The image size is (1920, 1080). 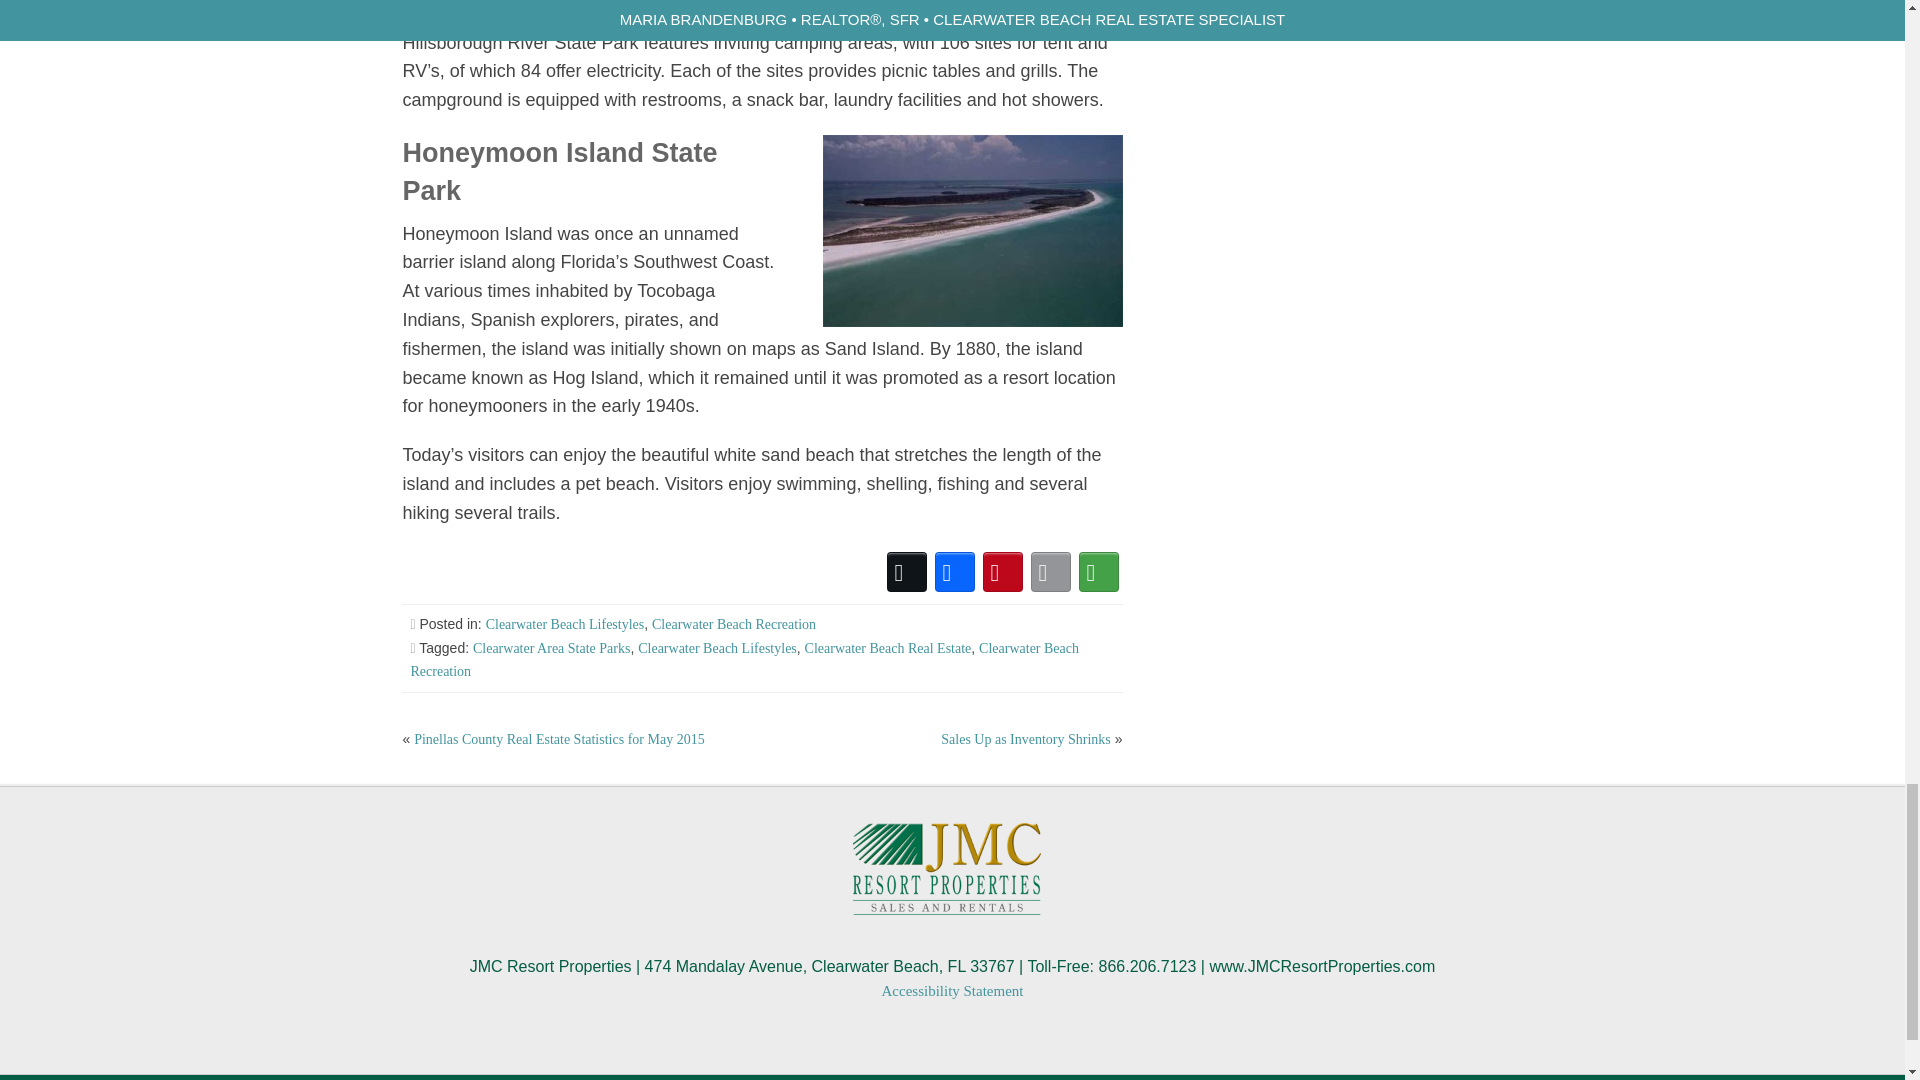 I want to click on Pinterest, so click(x=1003, y=572).